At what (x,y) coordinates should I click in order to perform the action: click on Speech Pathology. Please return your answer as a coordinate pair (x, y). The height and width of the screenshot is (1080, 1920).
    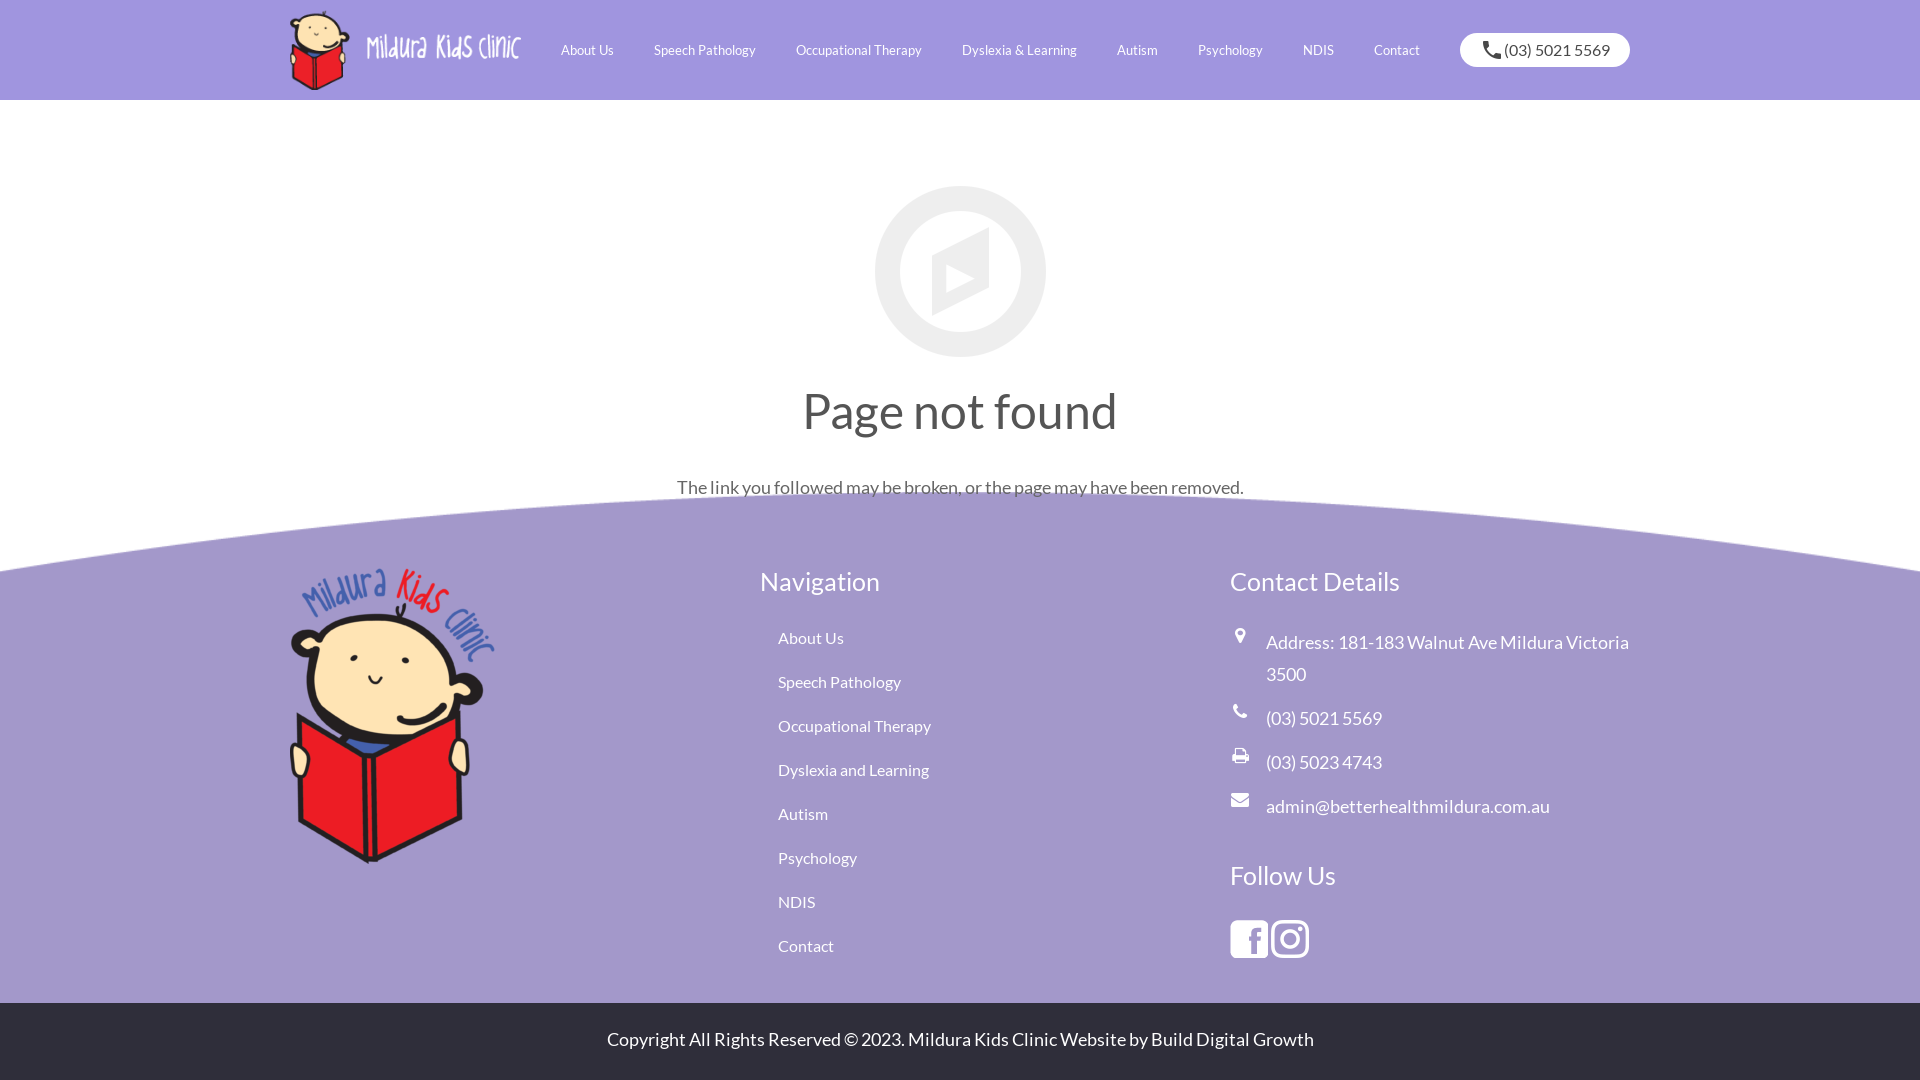
    Looking at the image, I should click on (840, 682).